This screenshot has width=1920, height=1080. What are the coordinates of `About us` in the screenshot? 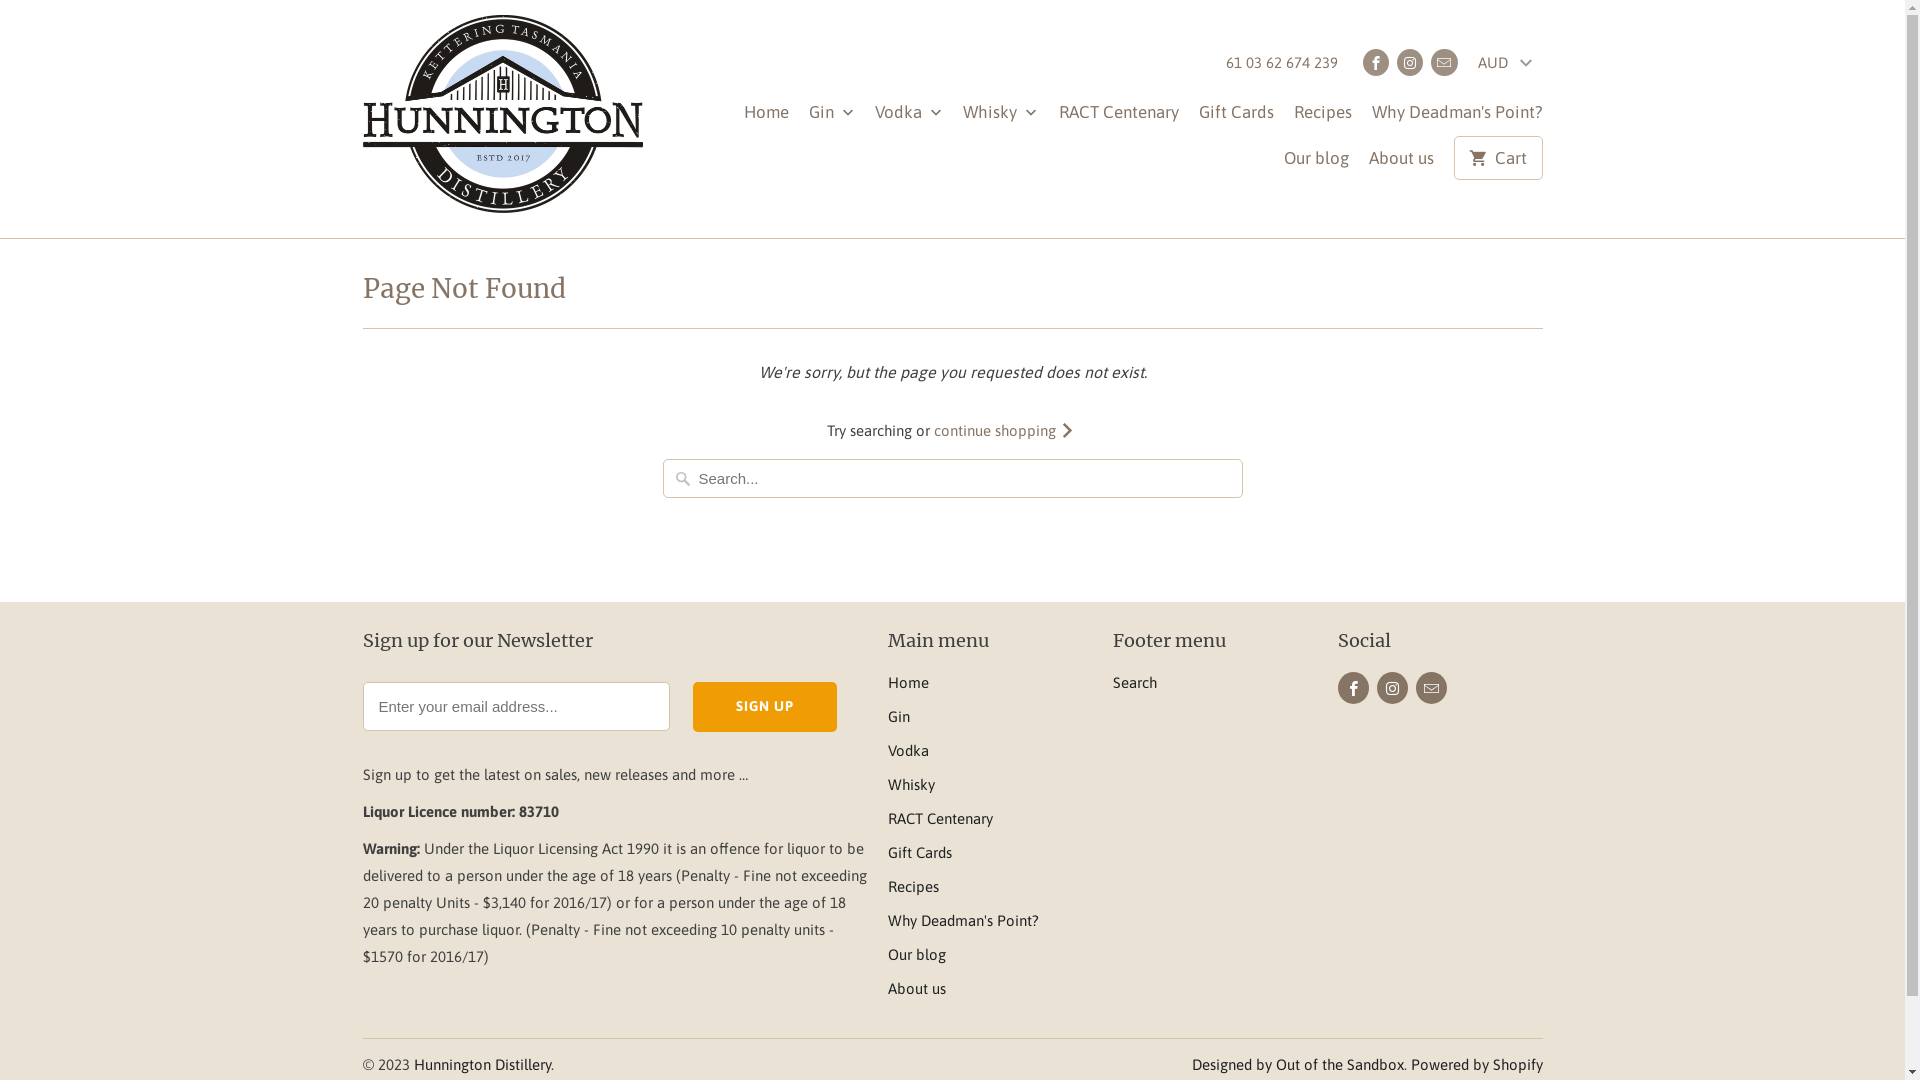 It's located at (1402, 163).